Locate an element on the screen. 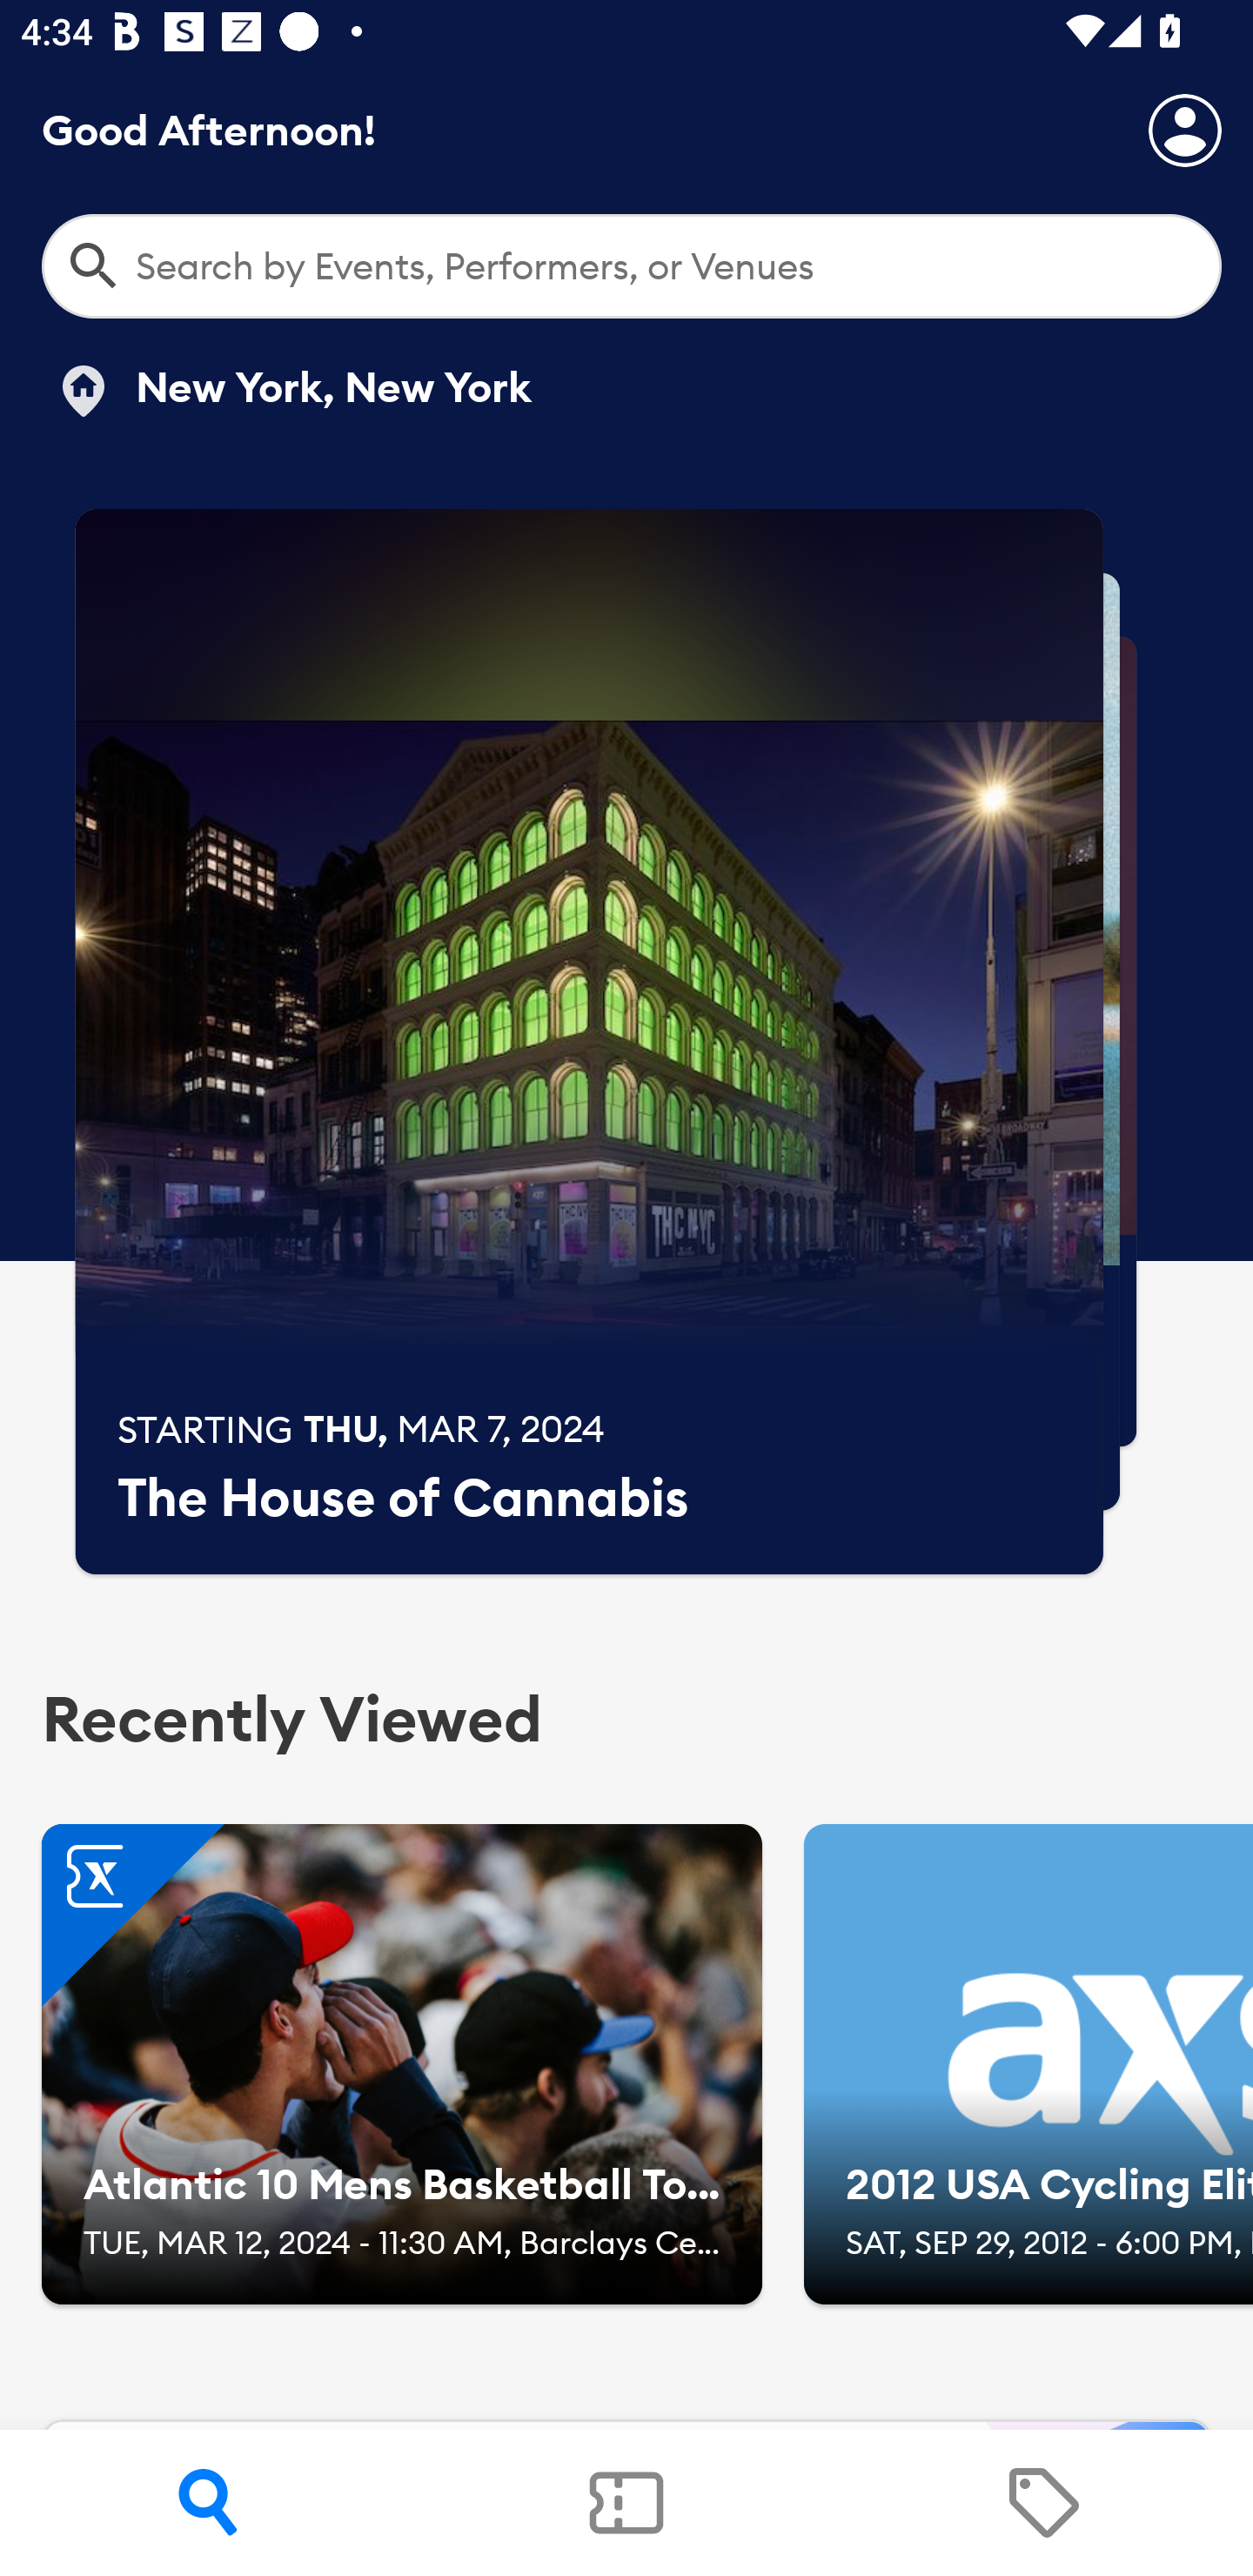 The width and height of the screenshot is (1253, 2576). Search by Events, Performers, or Venues is located at coordinates (632, 266).